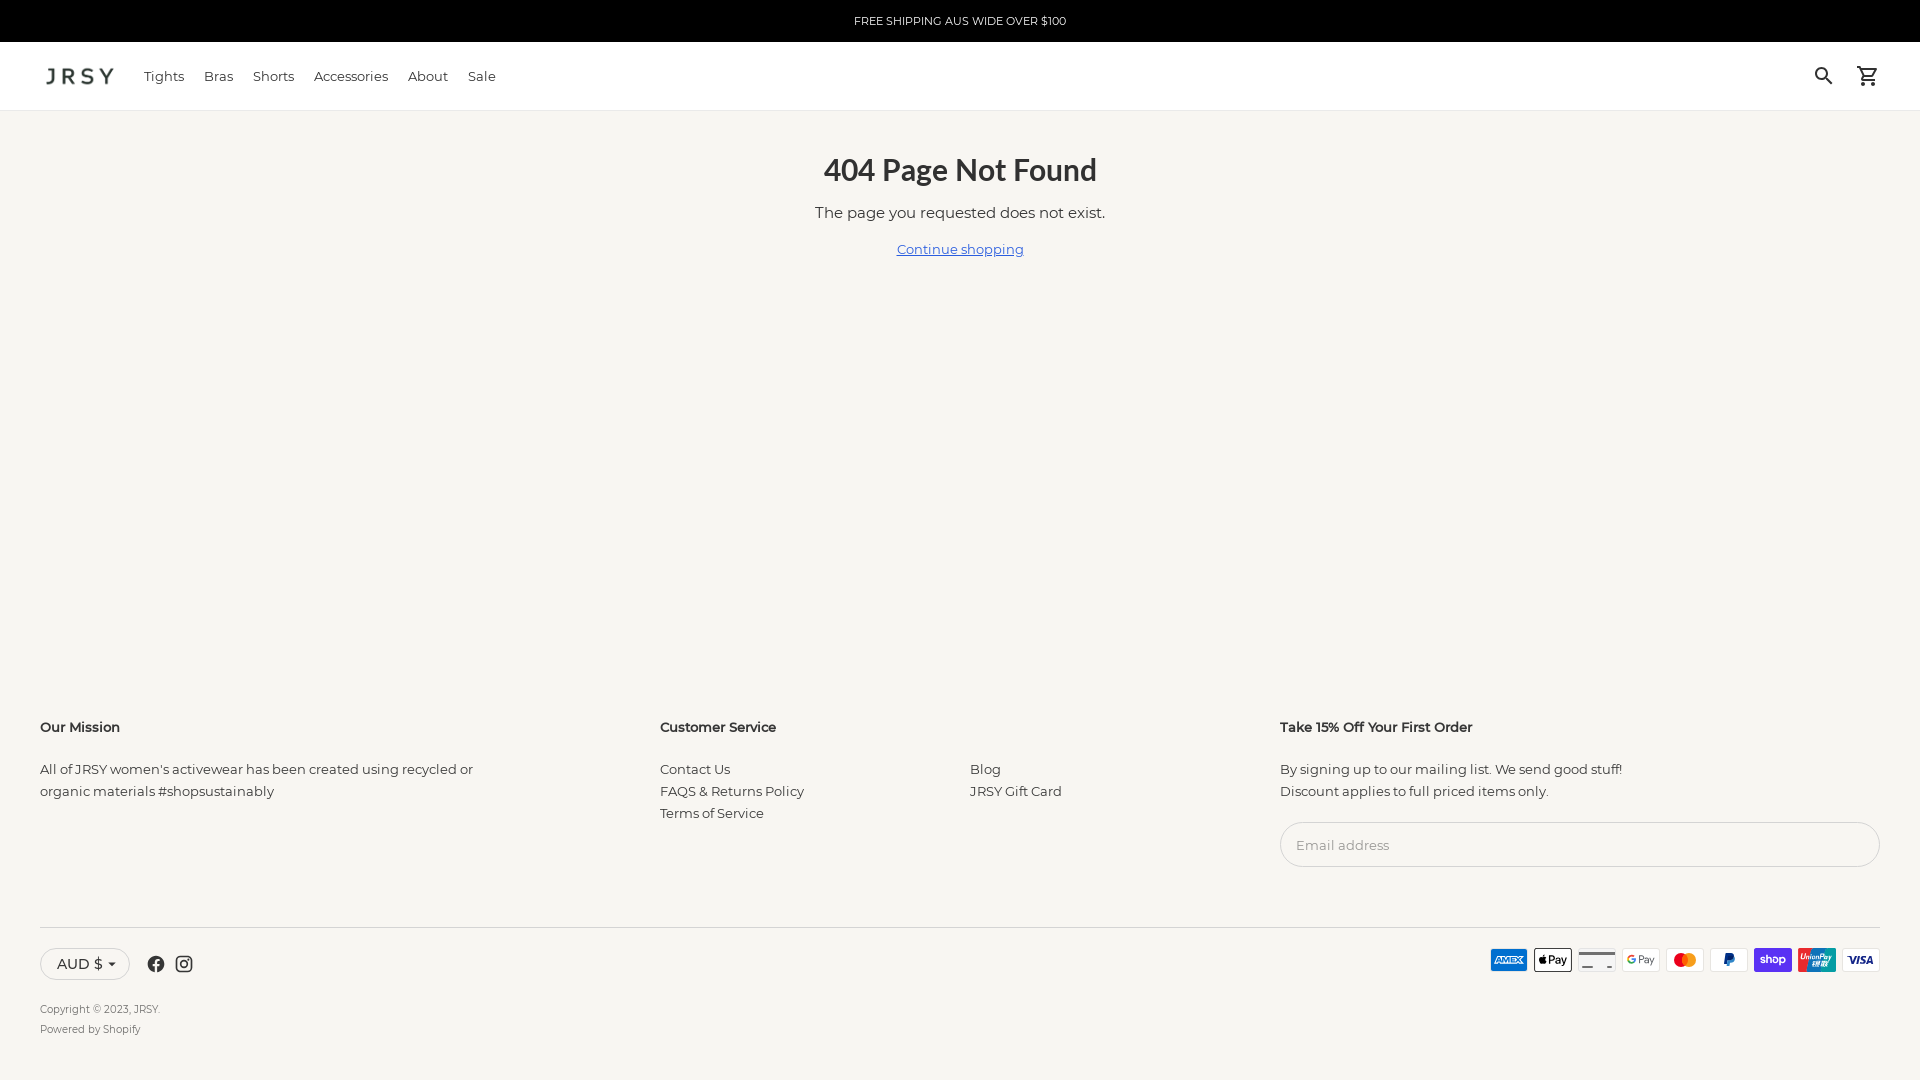  I want to click on AUD $, so click(85, 964).